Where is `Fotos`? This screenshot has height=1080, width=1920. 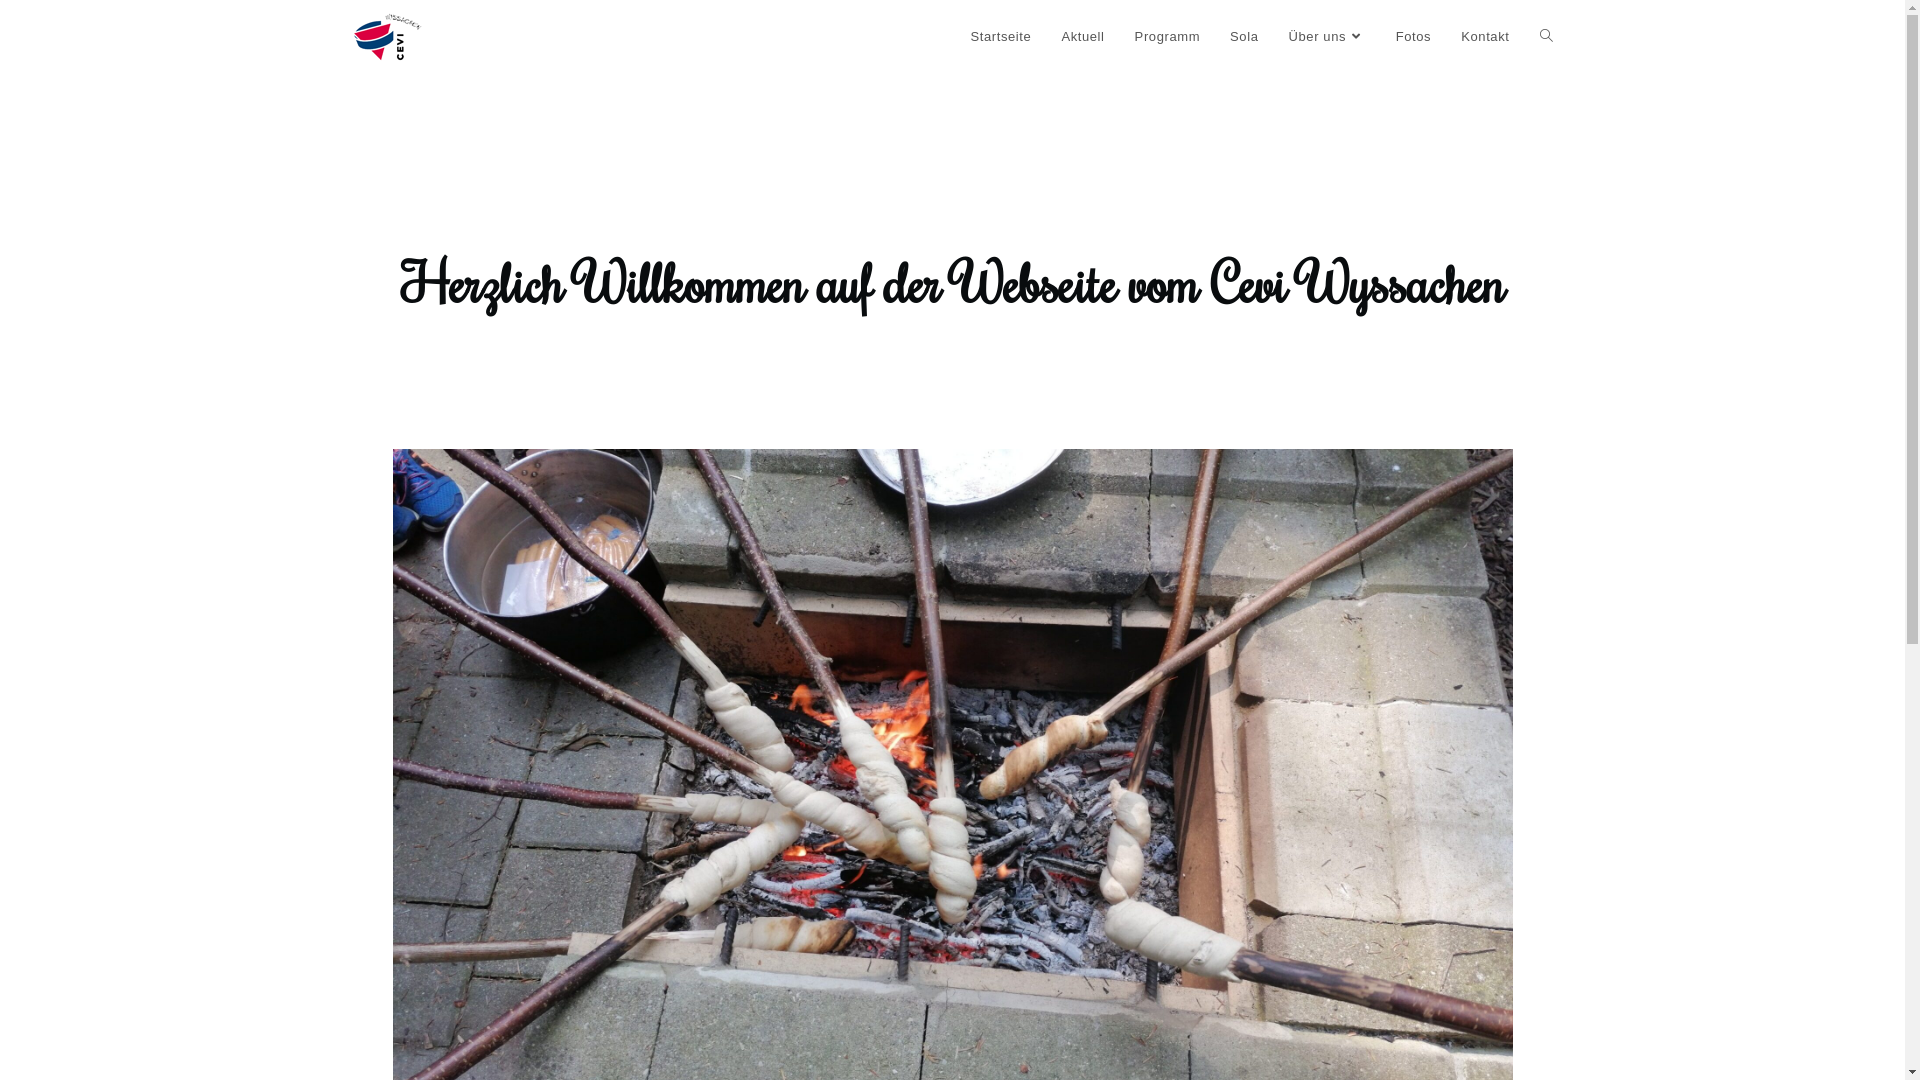 Fotos is located at coordinates (1414, 37).